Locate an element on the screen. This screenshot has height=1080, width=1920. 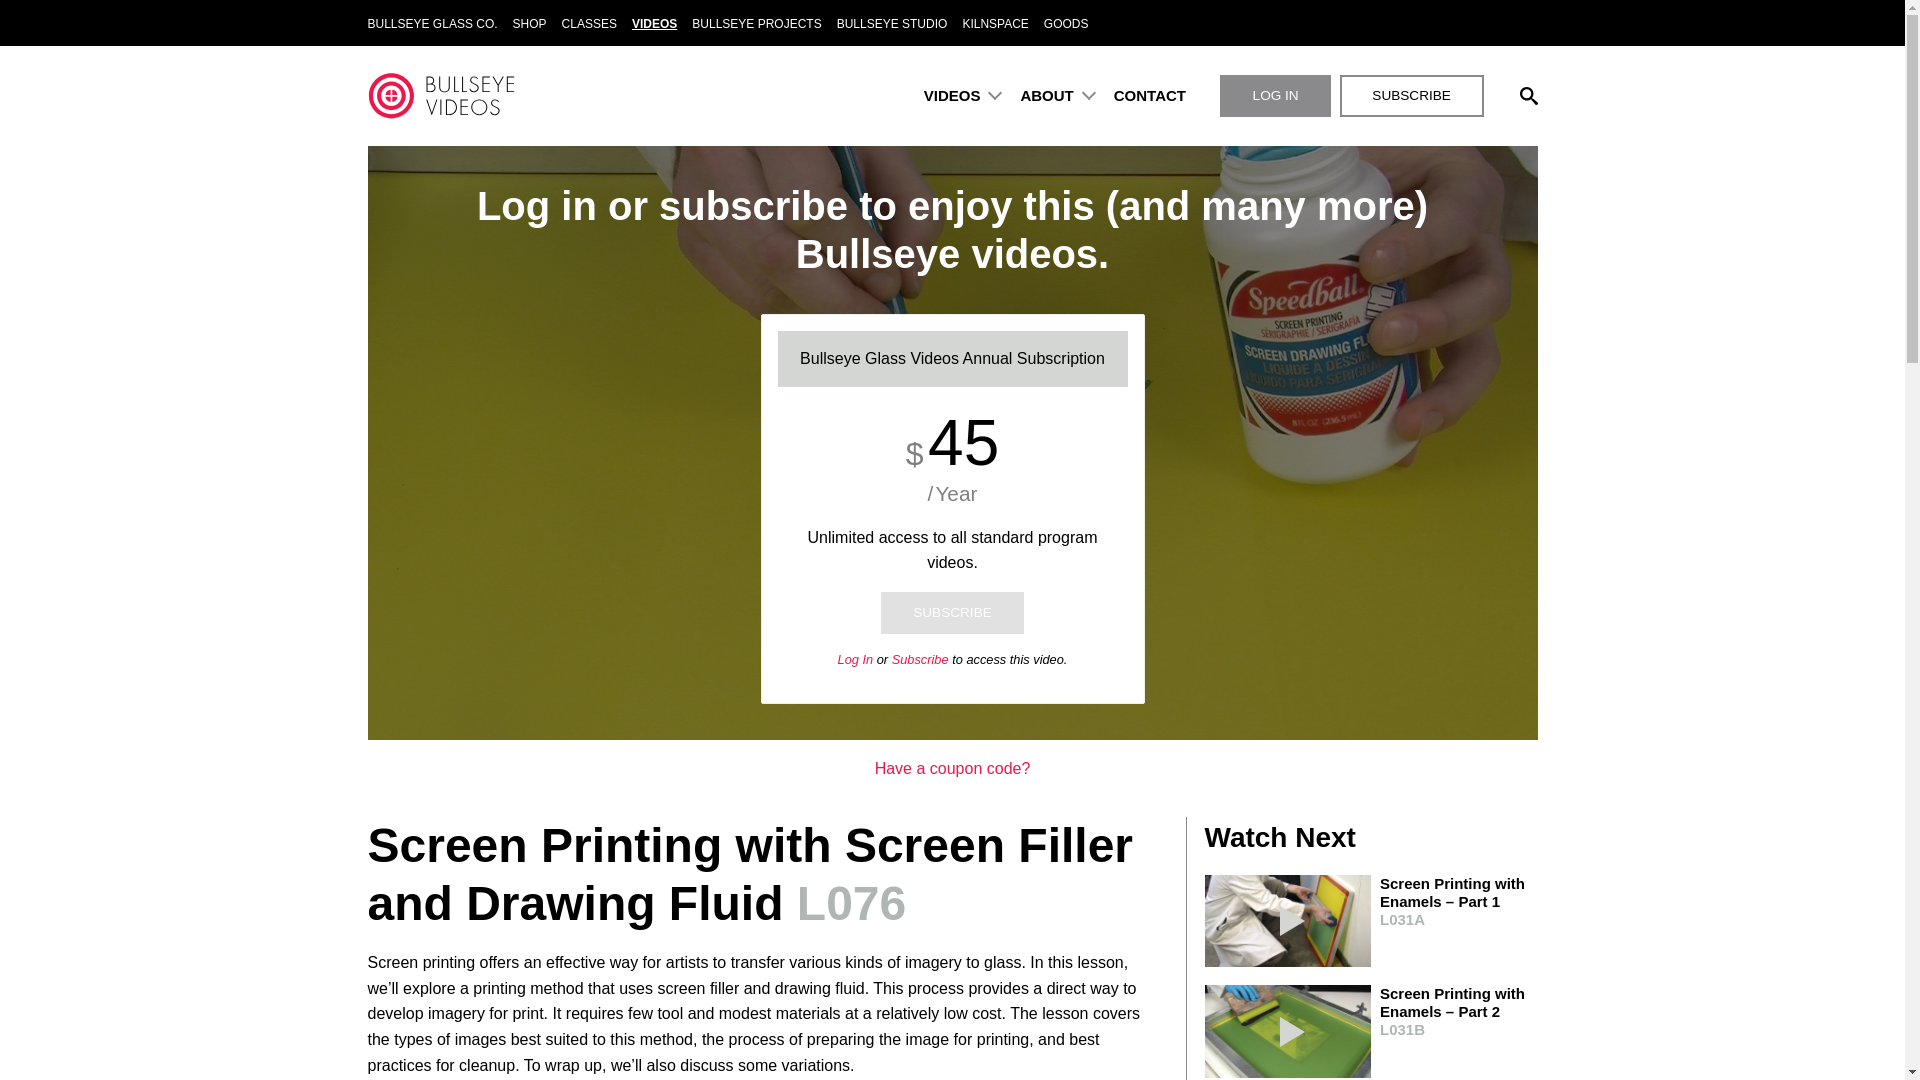
SUBSCRIBE is located at coordinates (953, 612).